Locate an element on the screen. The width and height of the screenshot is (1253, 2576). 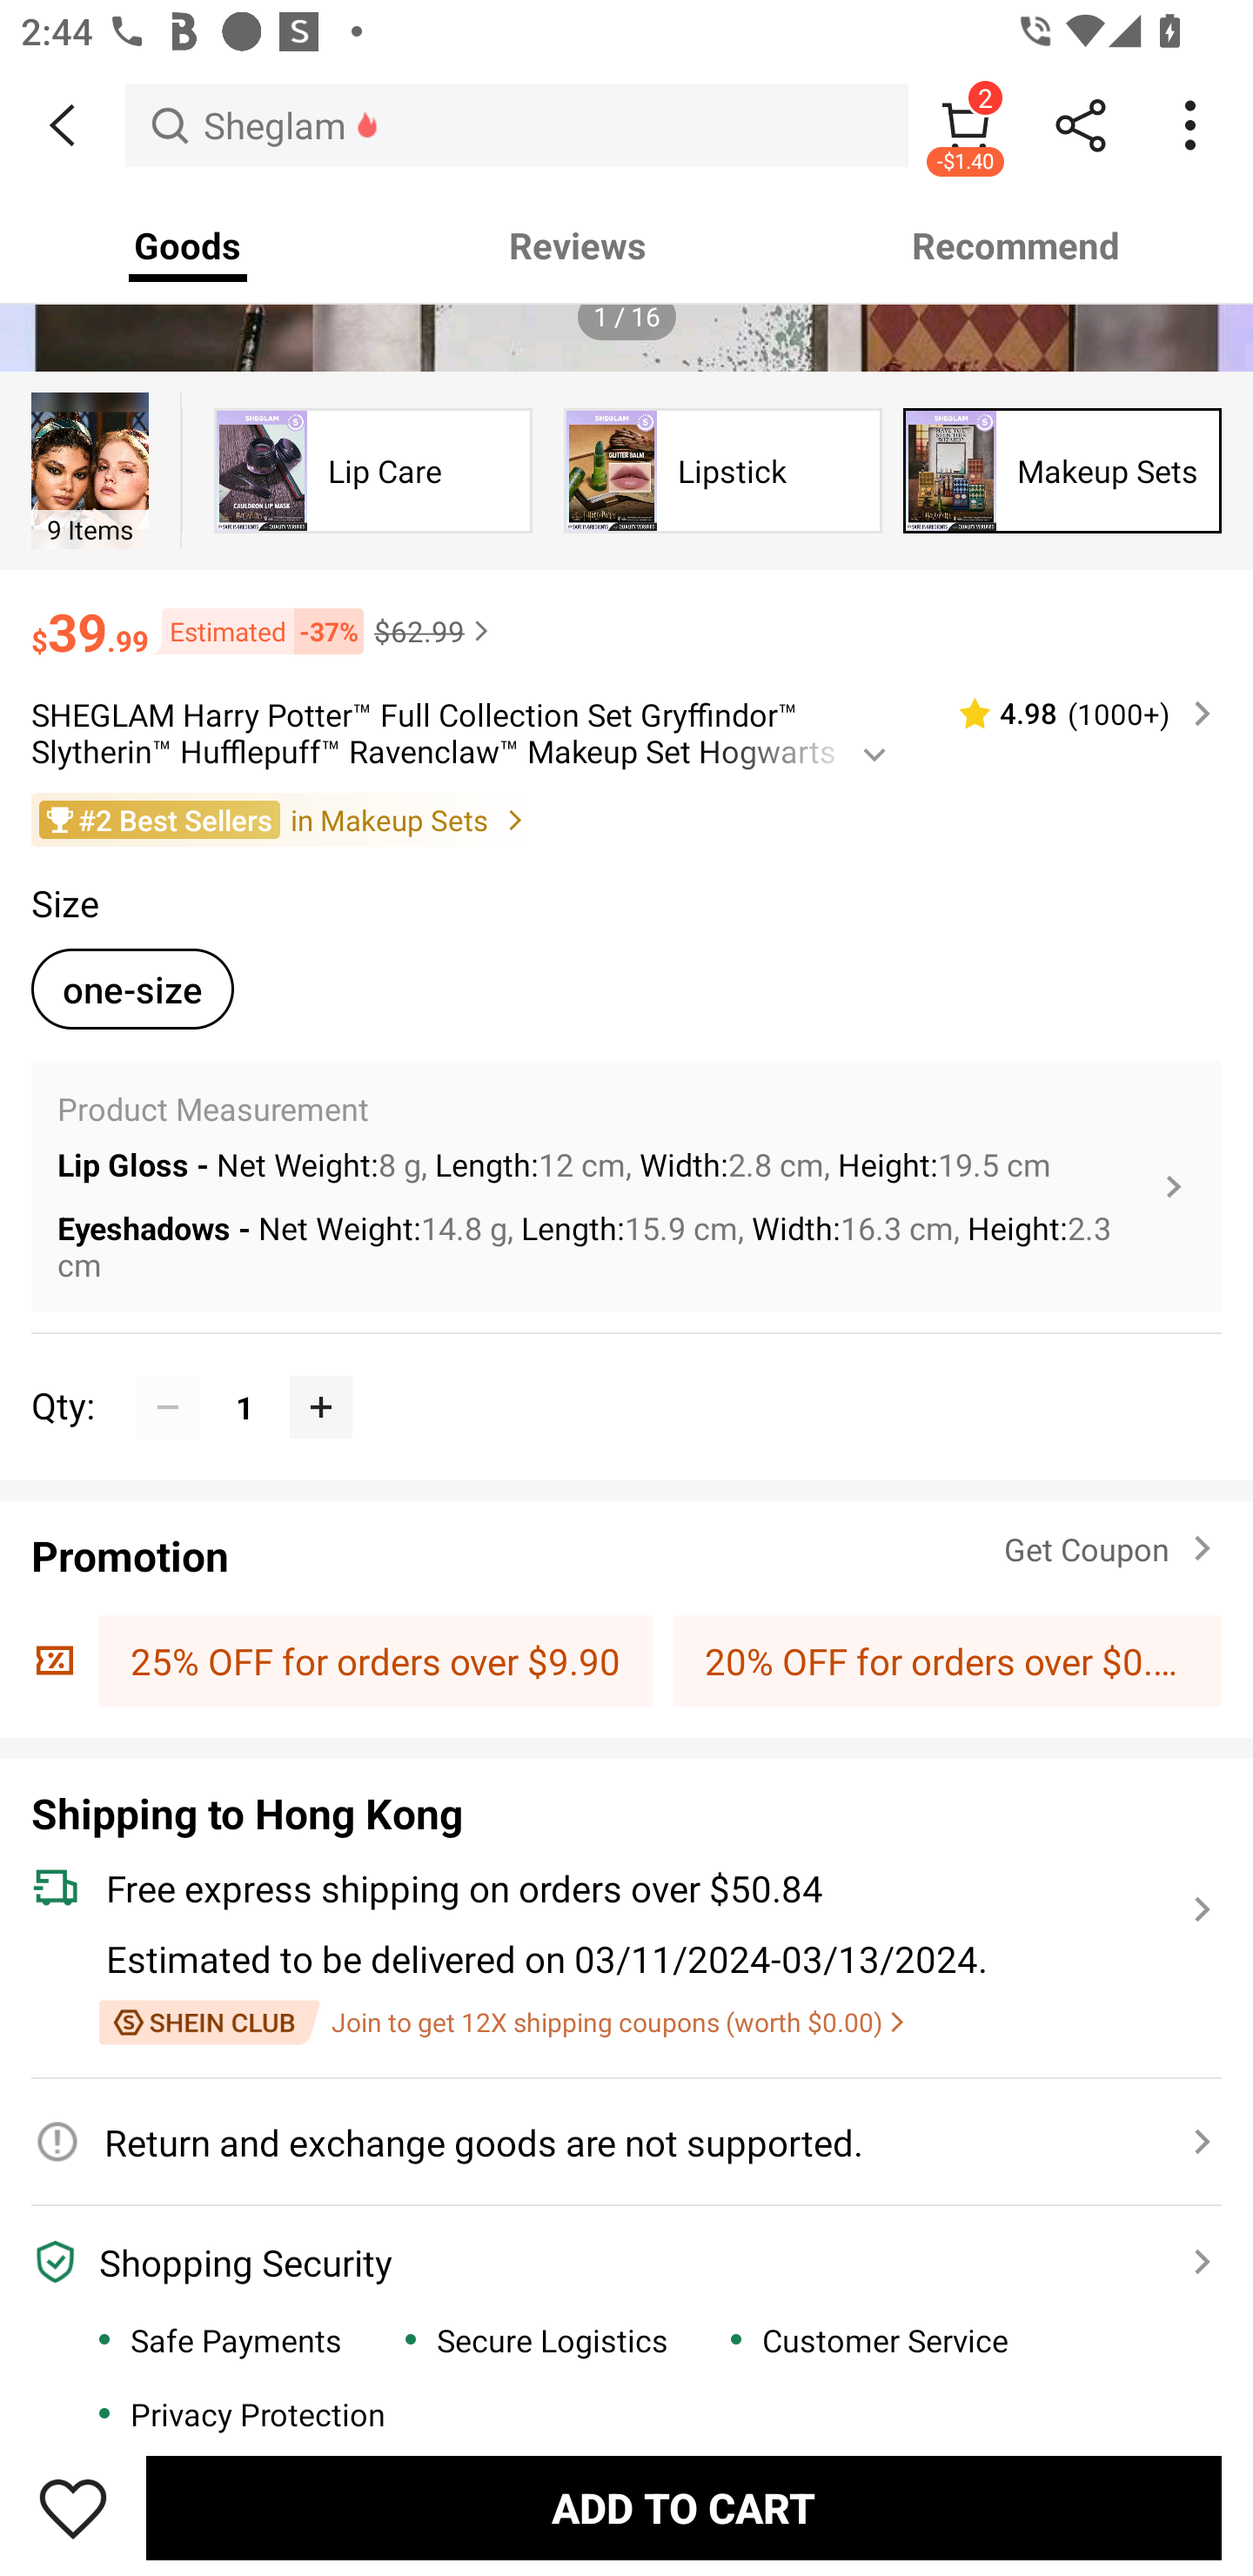
Makeup Sets is located at coordinates (1062, 470).